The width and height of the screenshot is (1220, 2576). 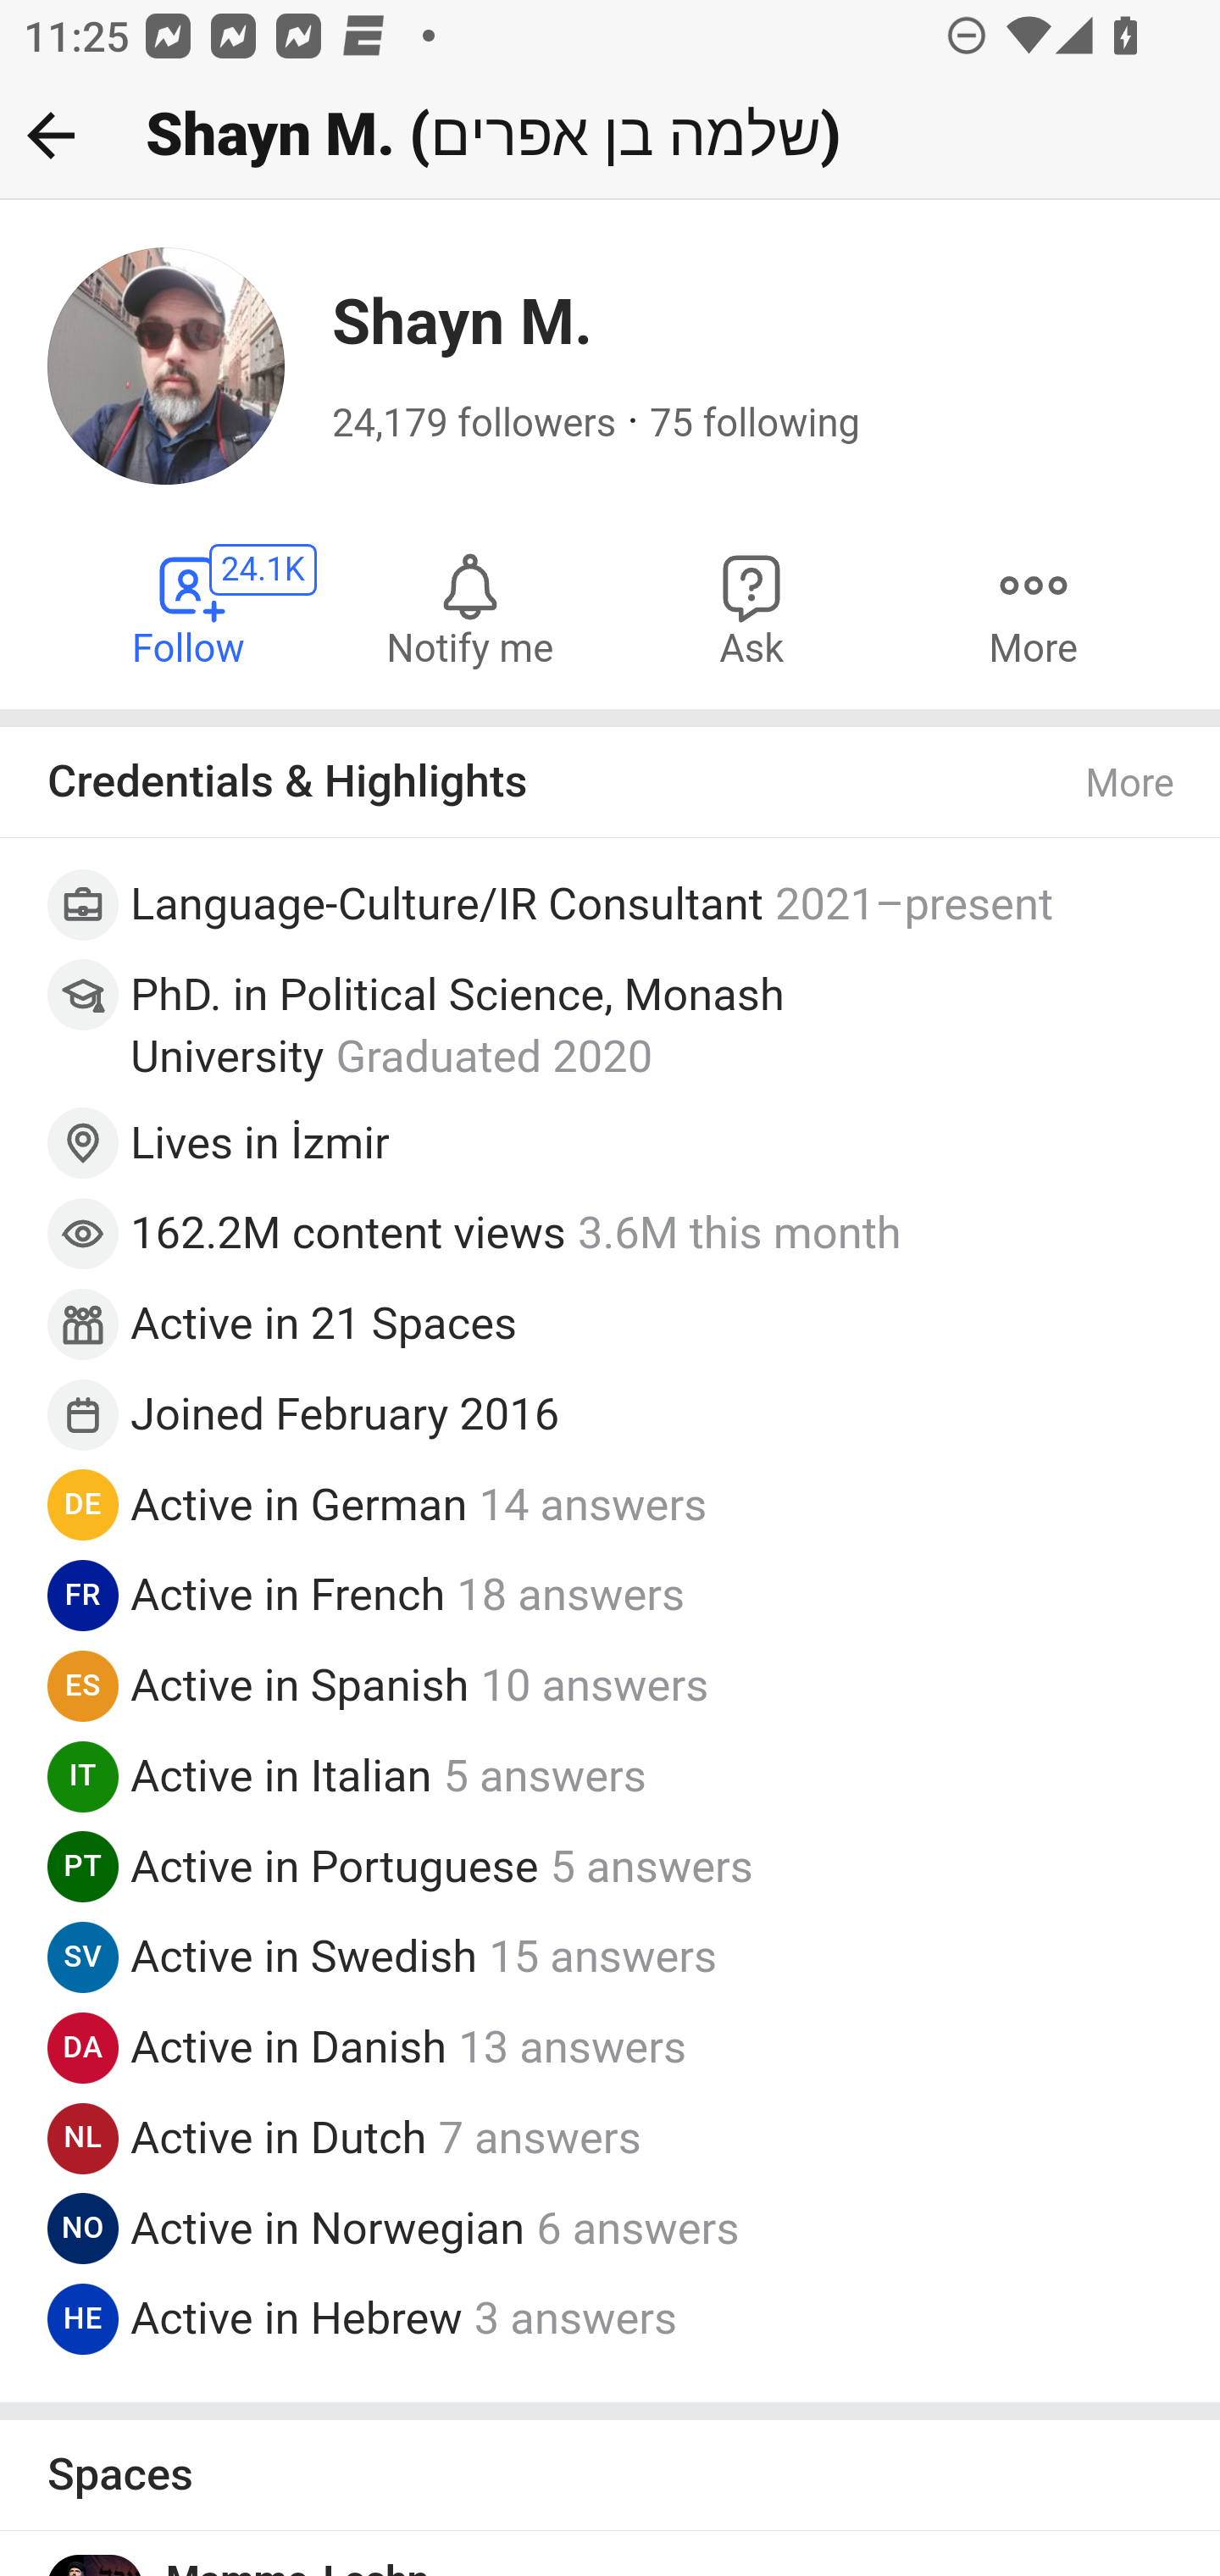 I want to click on Active in Hebrew Active in  Hebrew, so click(x=297, y=2318).